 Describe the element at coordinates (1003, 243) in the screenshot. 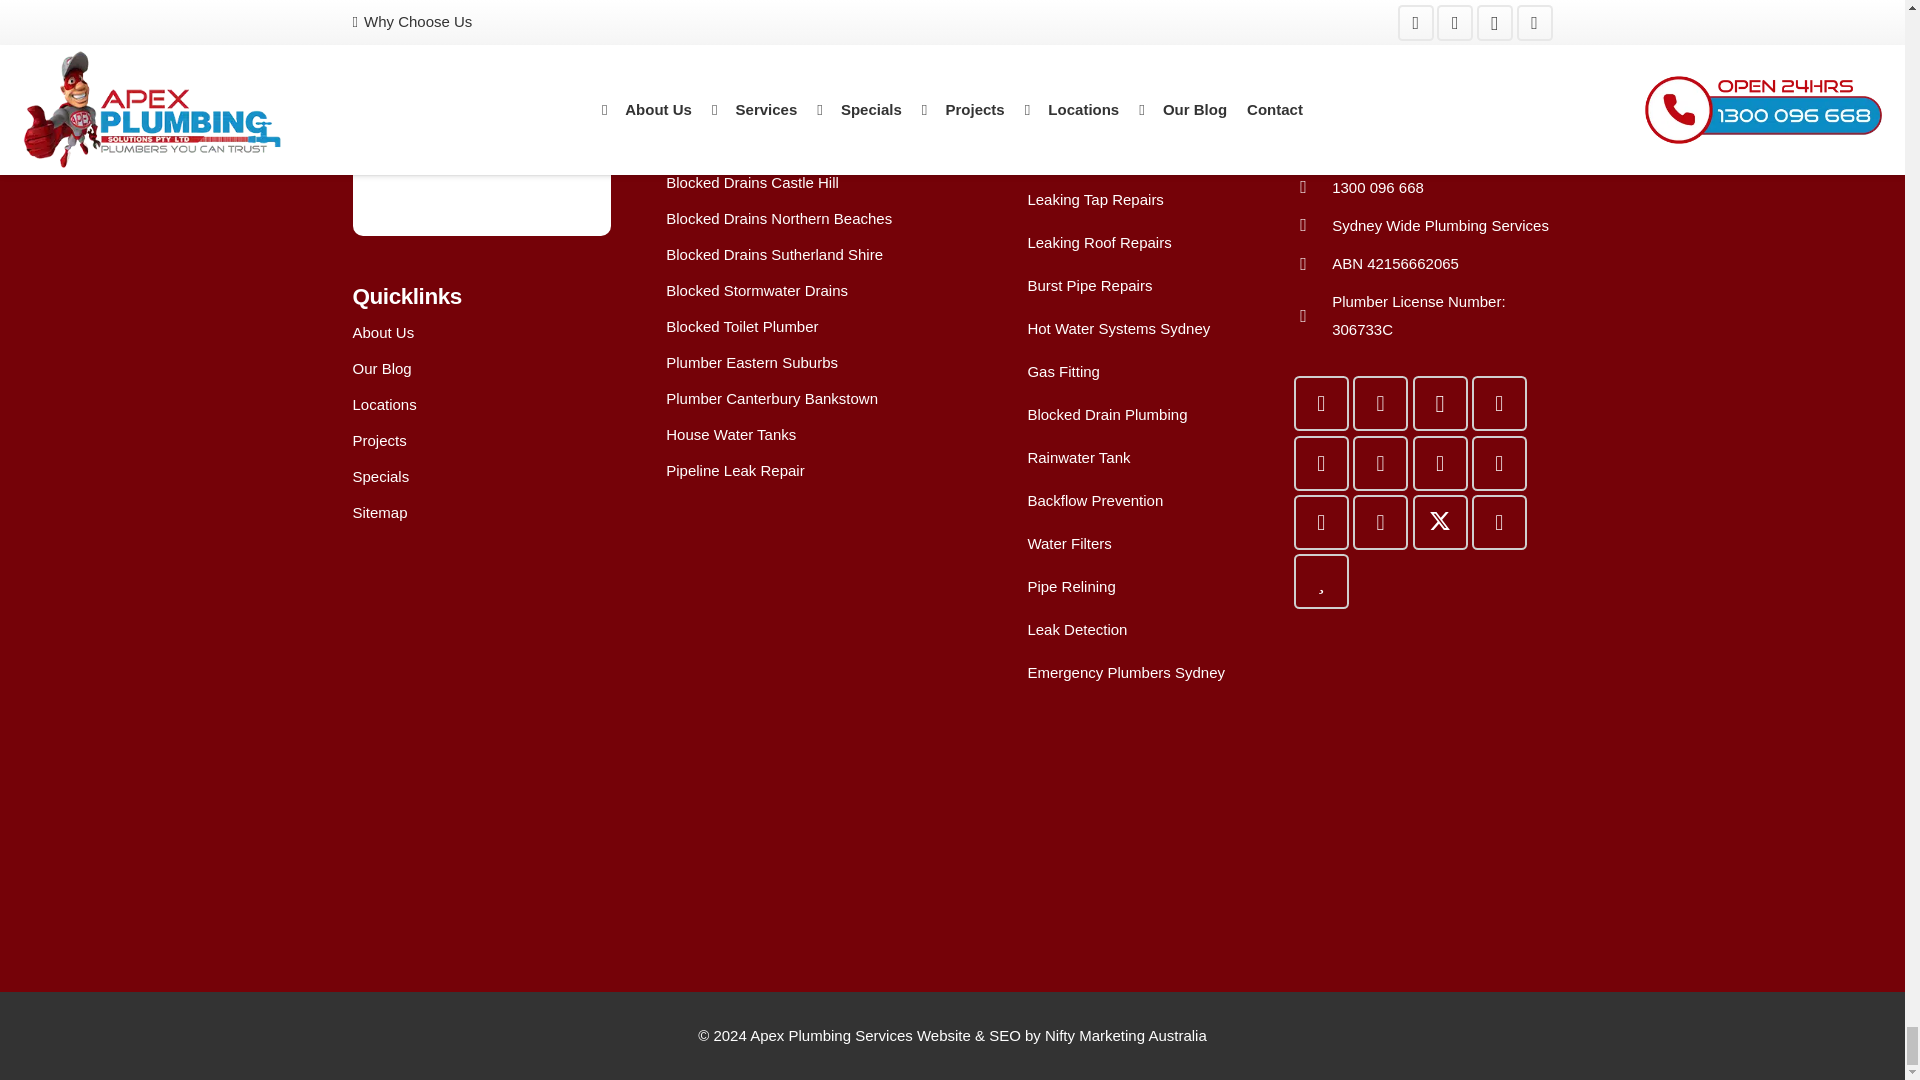

I see `Leaking Roof Repairs` at that location.